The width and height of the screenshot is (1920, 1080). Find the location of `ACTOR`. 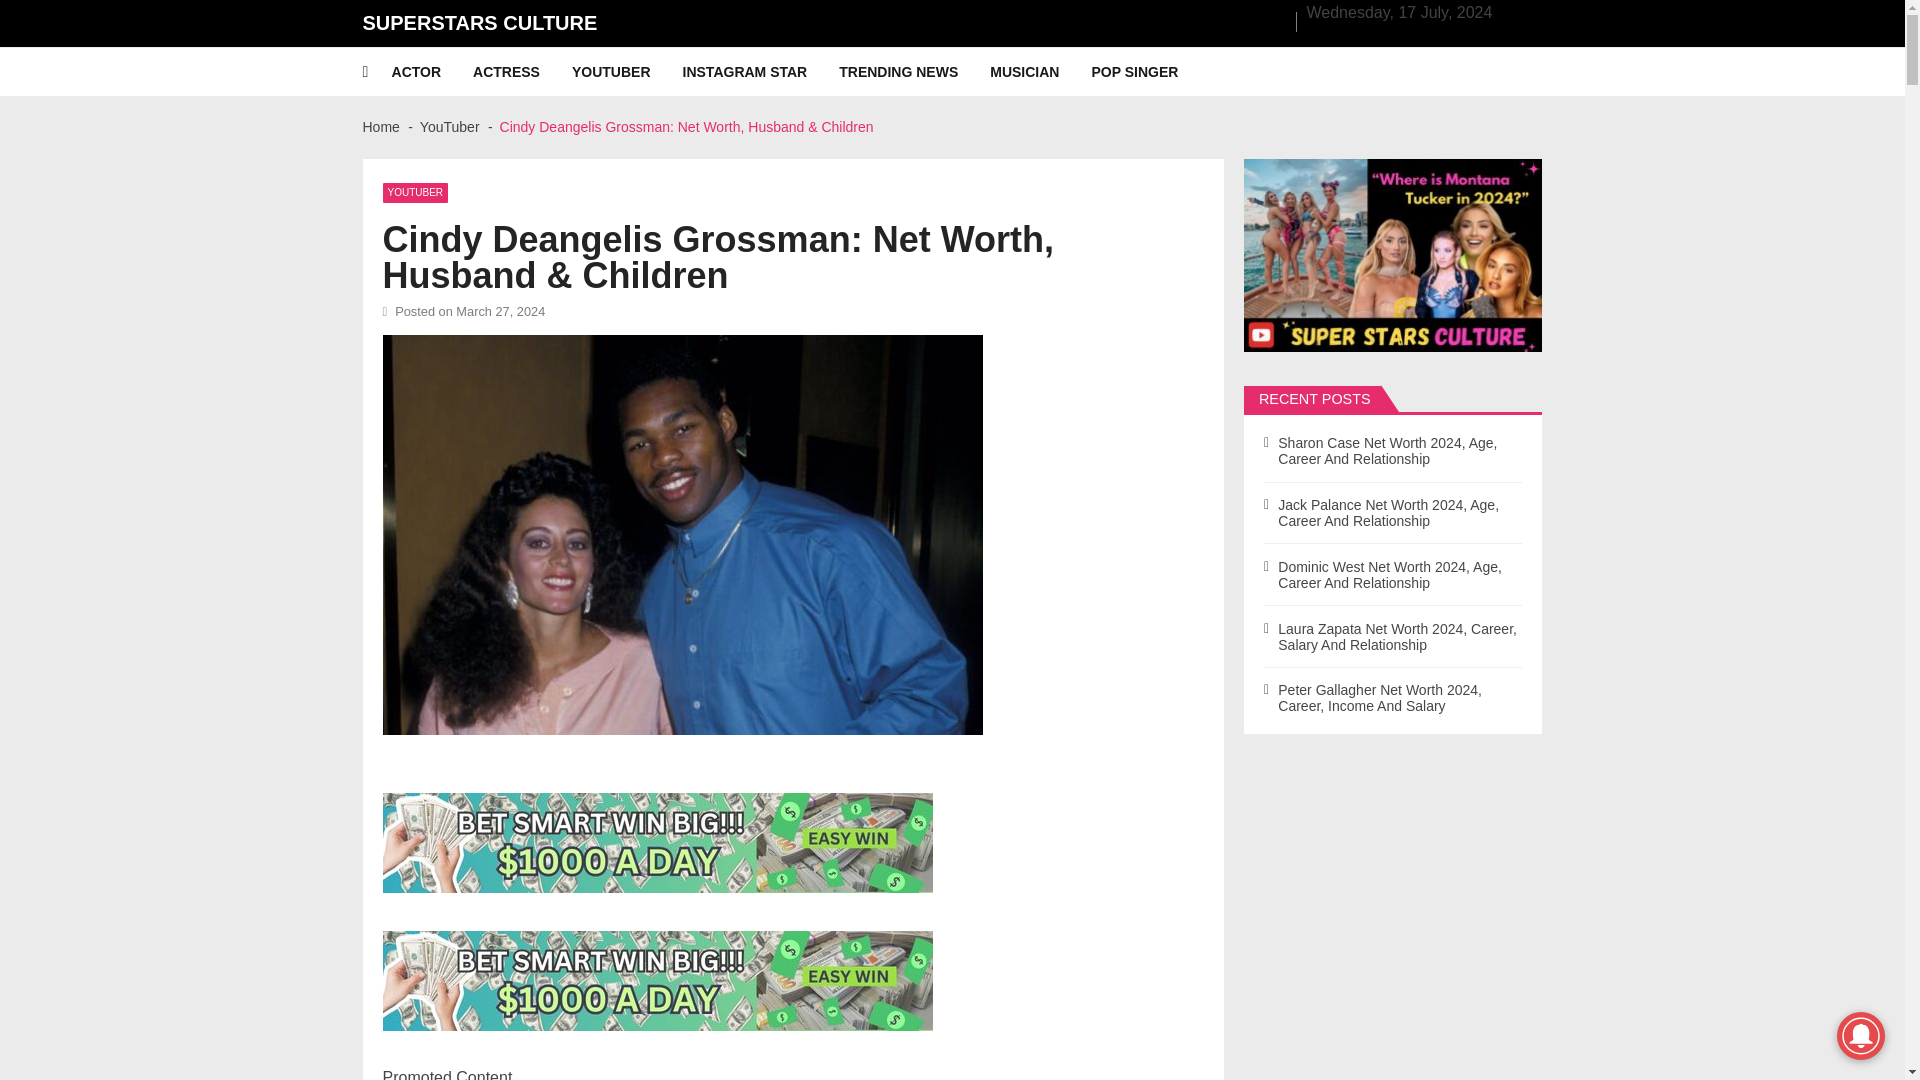

ACTOR is located at coordinates (432, 72).